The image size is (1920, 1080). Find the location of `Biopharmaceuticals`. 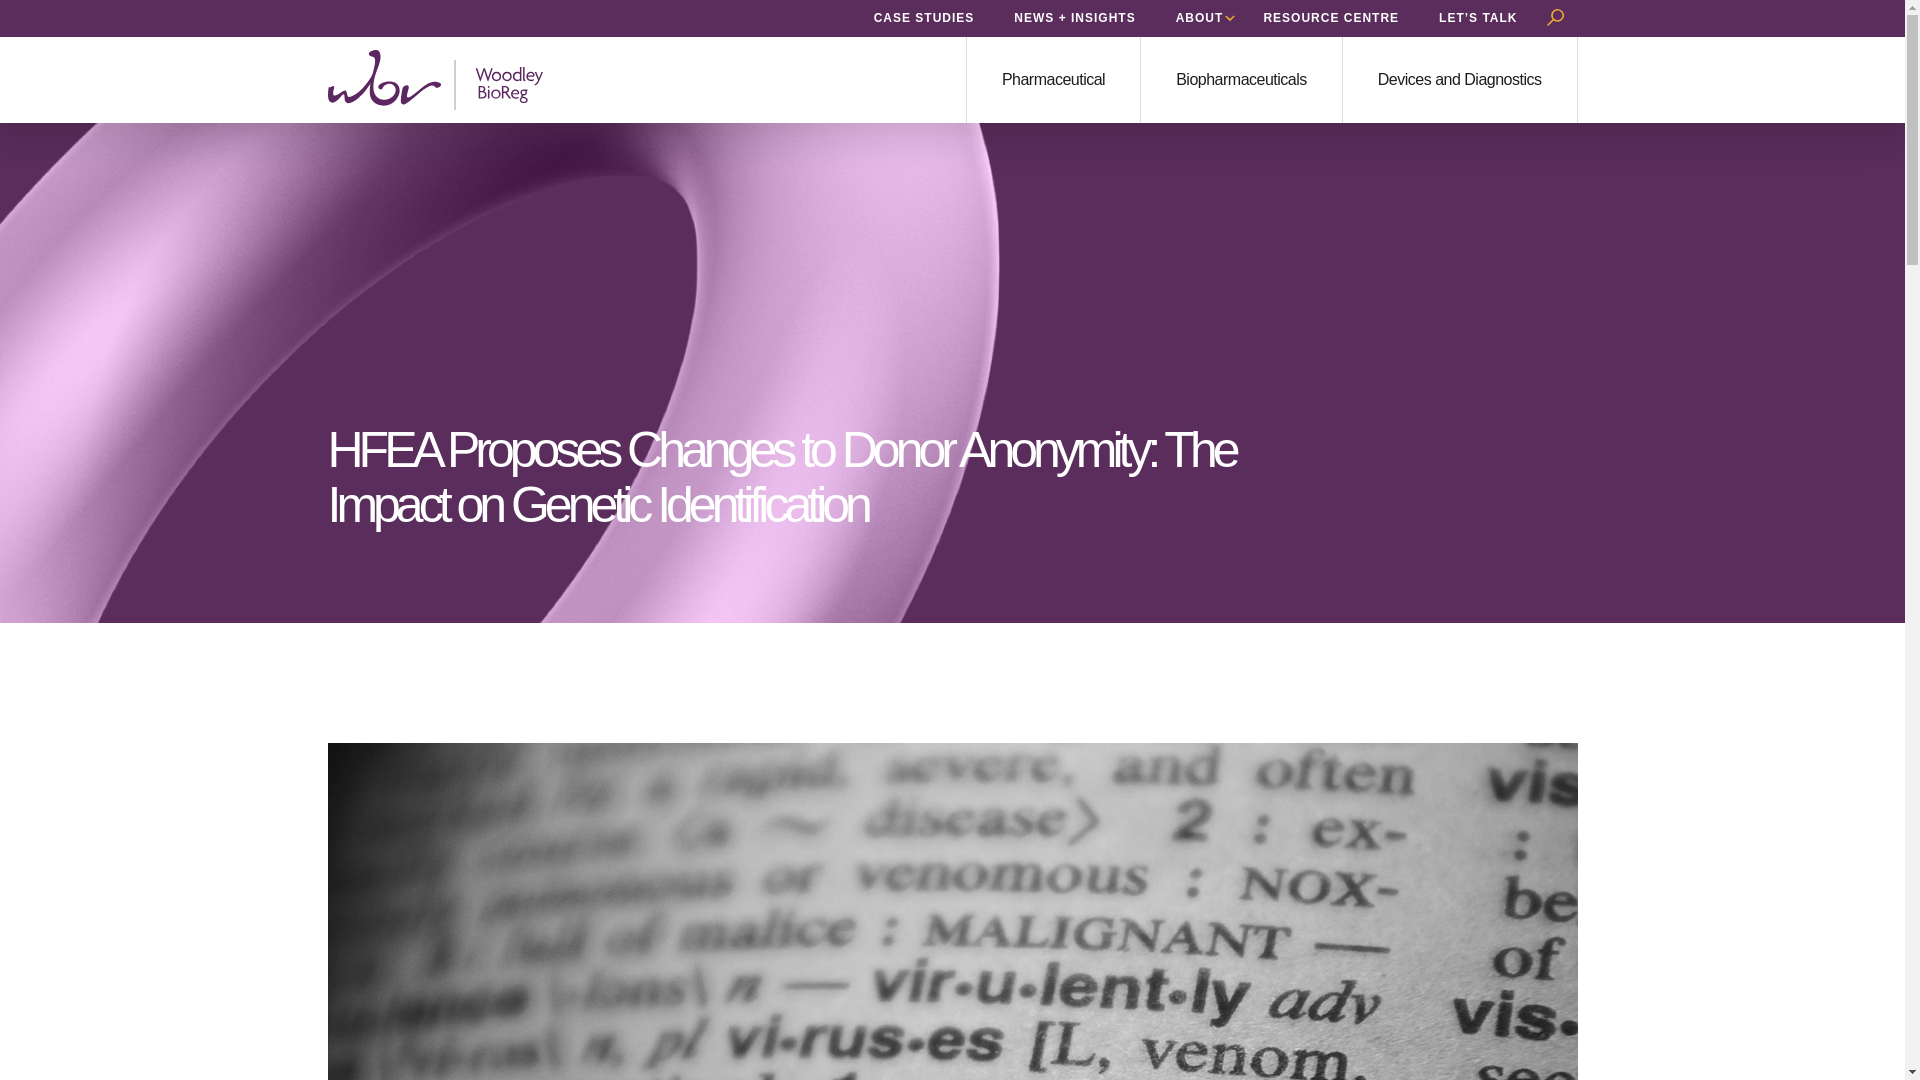

Biopharmaceuticals is located at coordinates (1241, 80).